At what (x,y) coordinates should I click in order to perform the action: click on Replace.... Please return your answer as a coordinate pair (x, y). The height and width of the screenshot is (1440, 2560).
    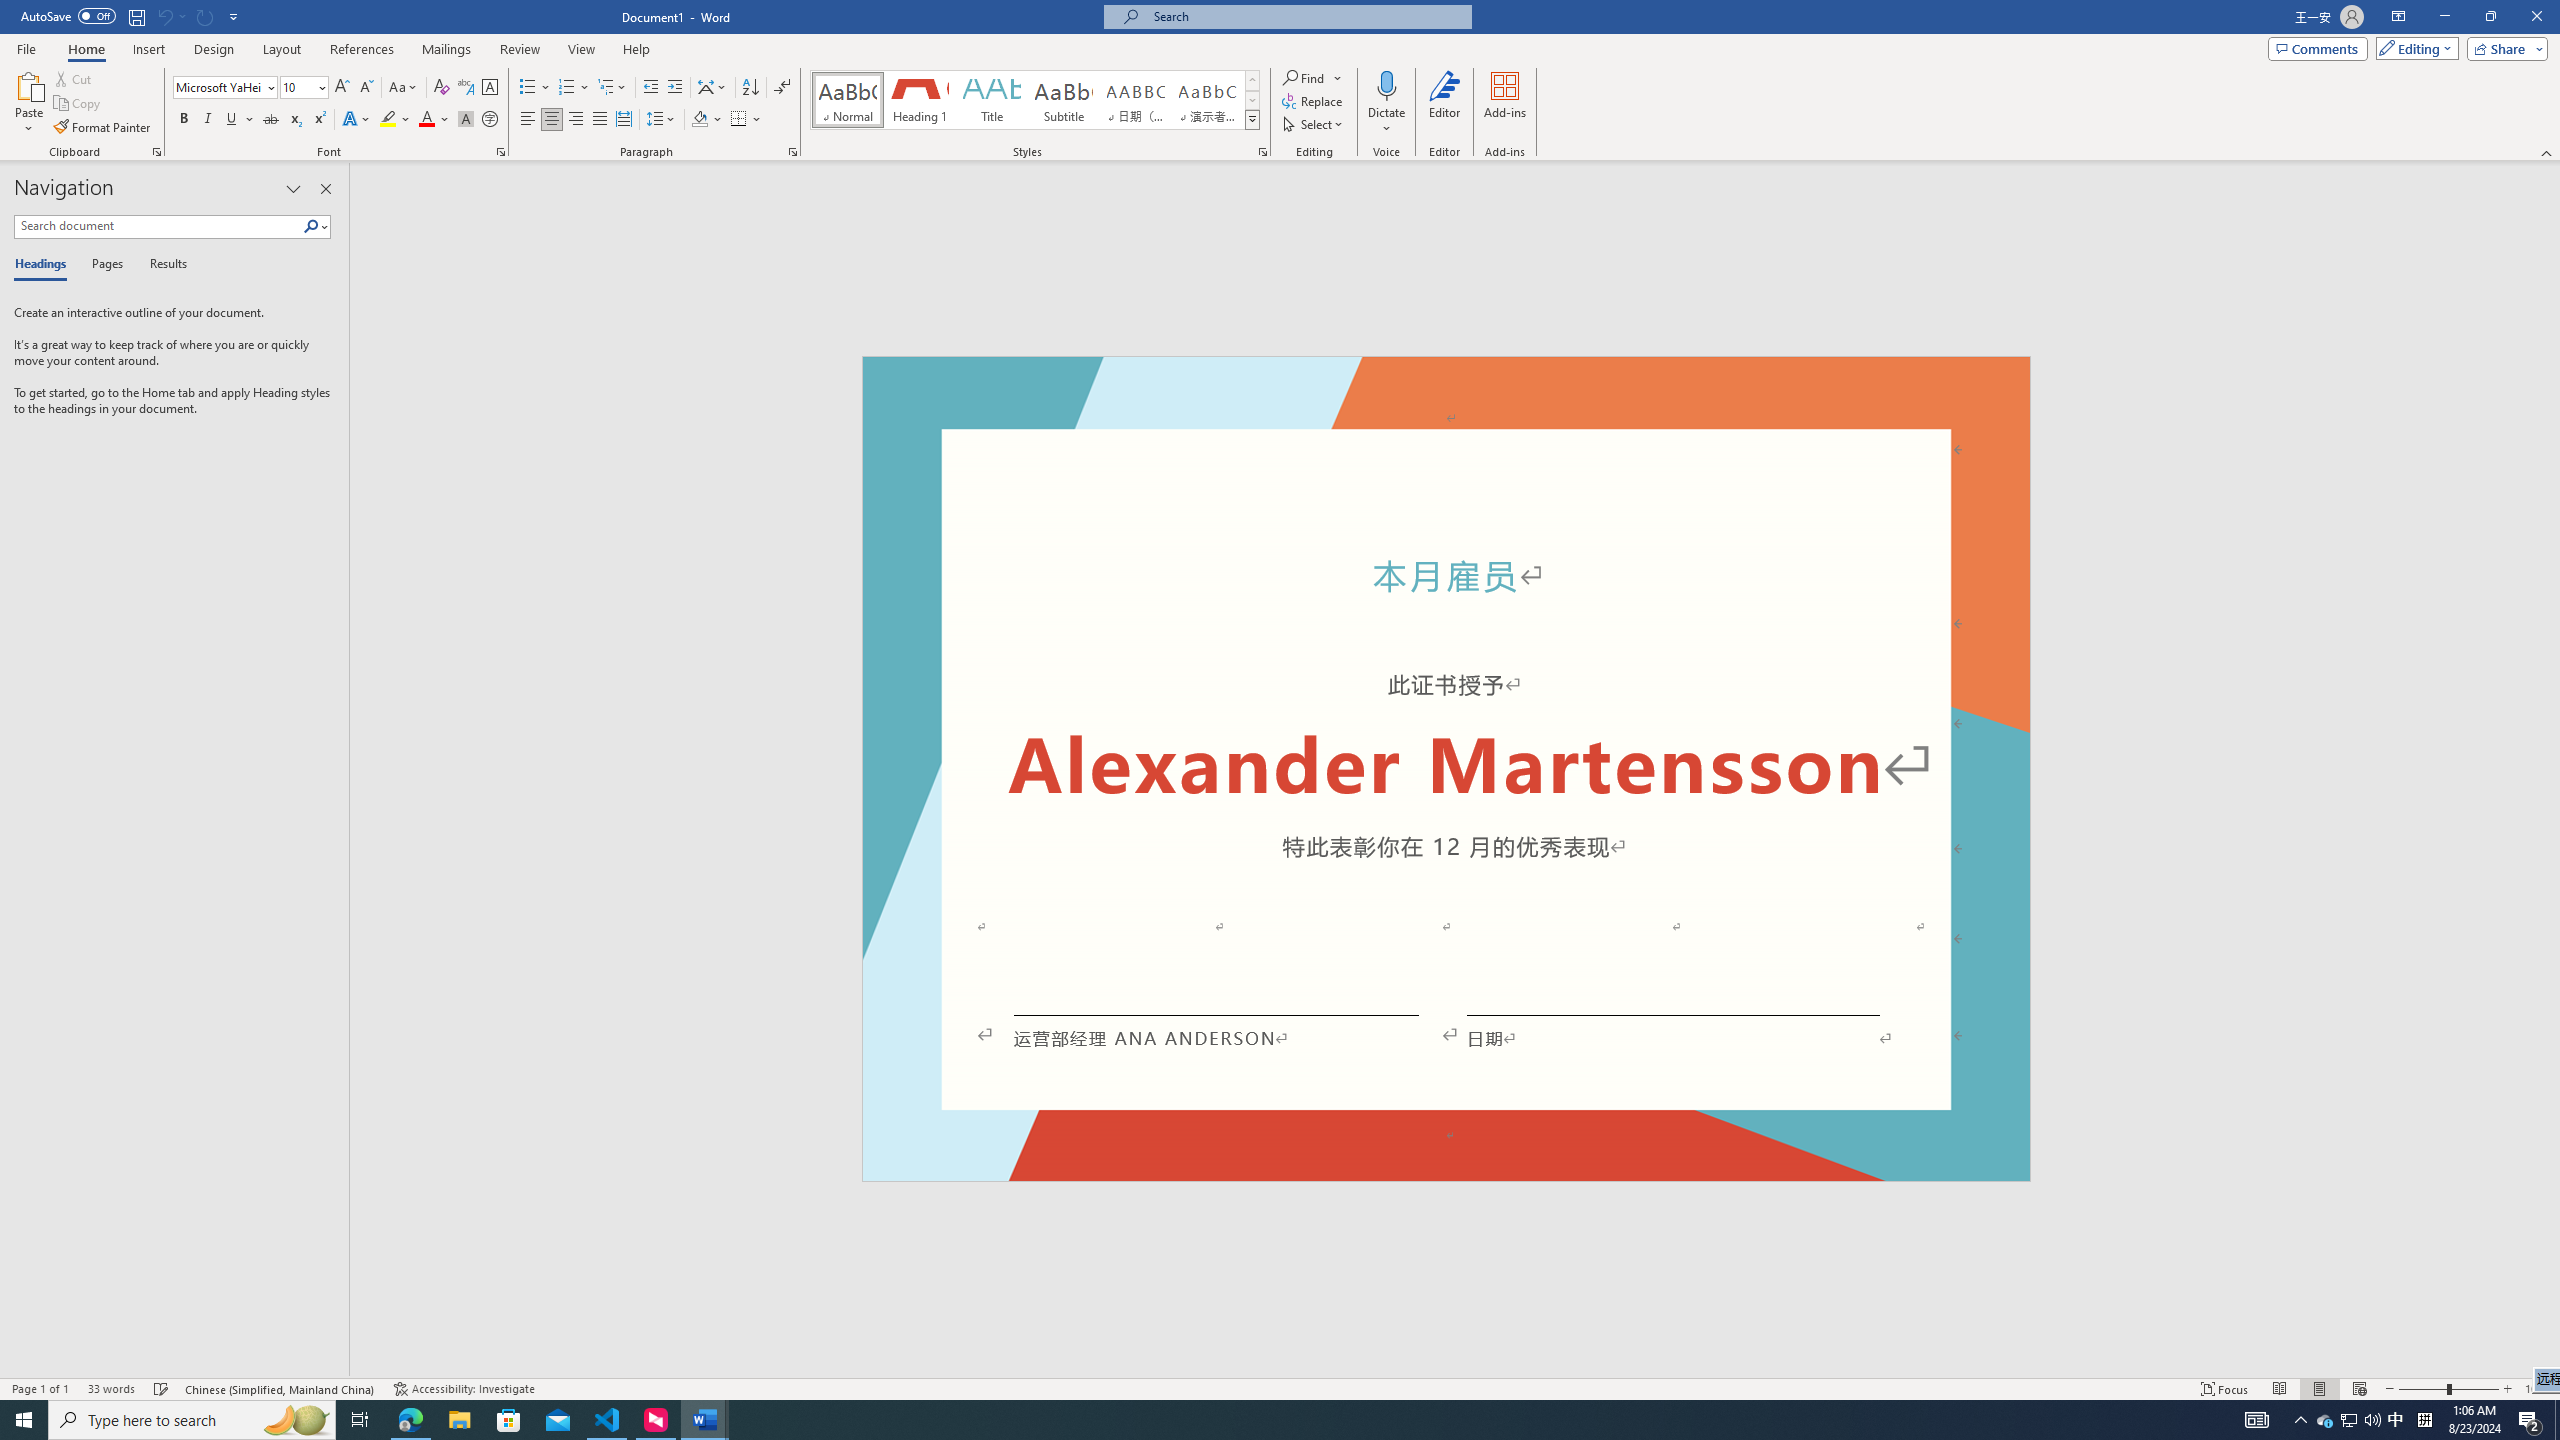
    Looking at the image, I should click on (1314, 100).